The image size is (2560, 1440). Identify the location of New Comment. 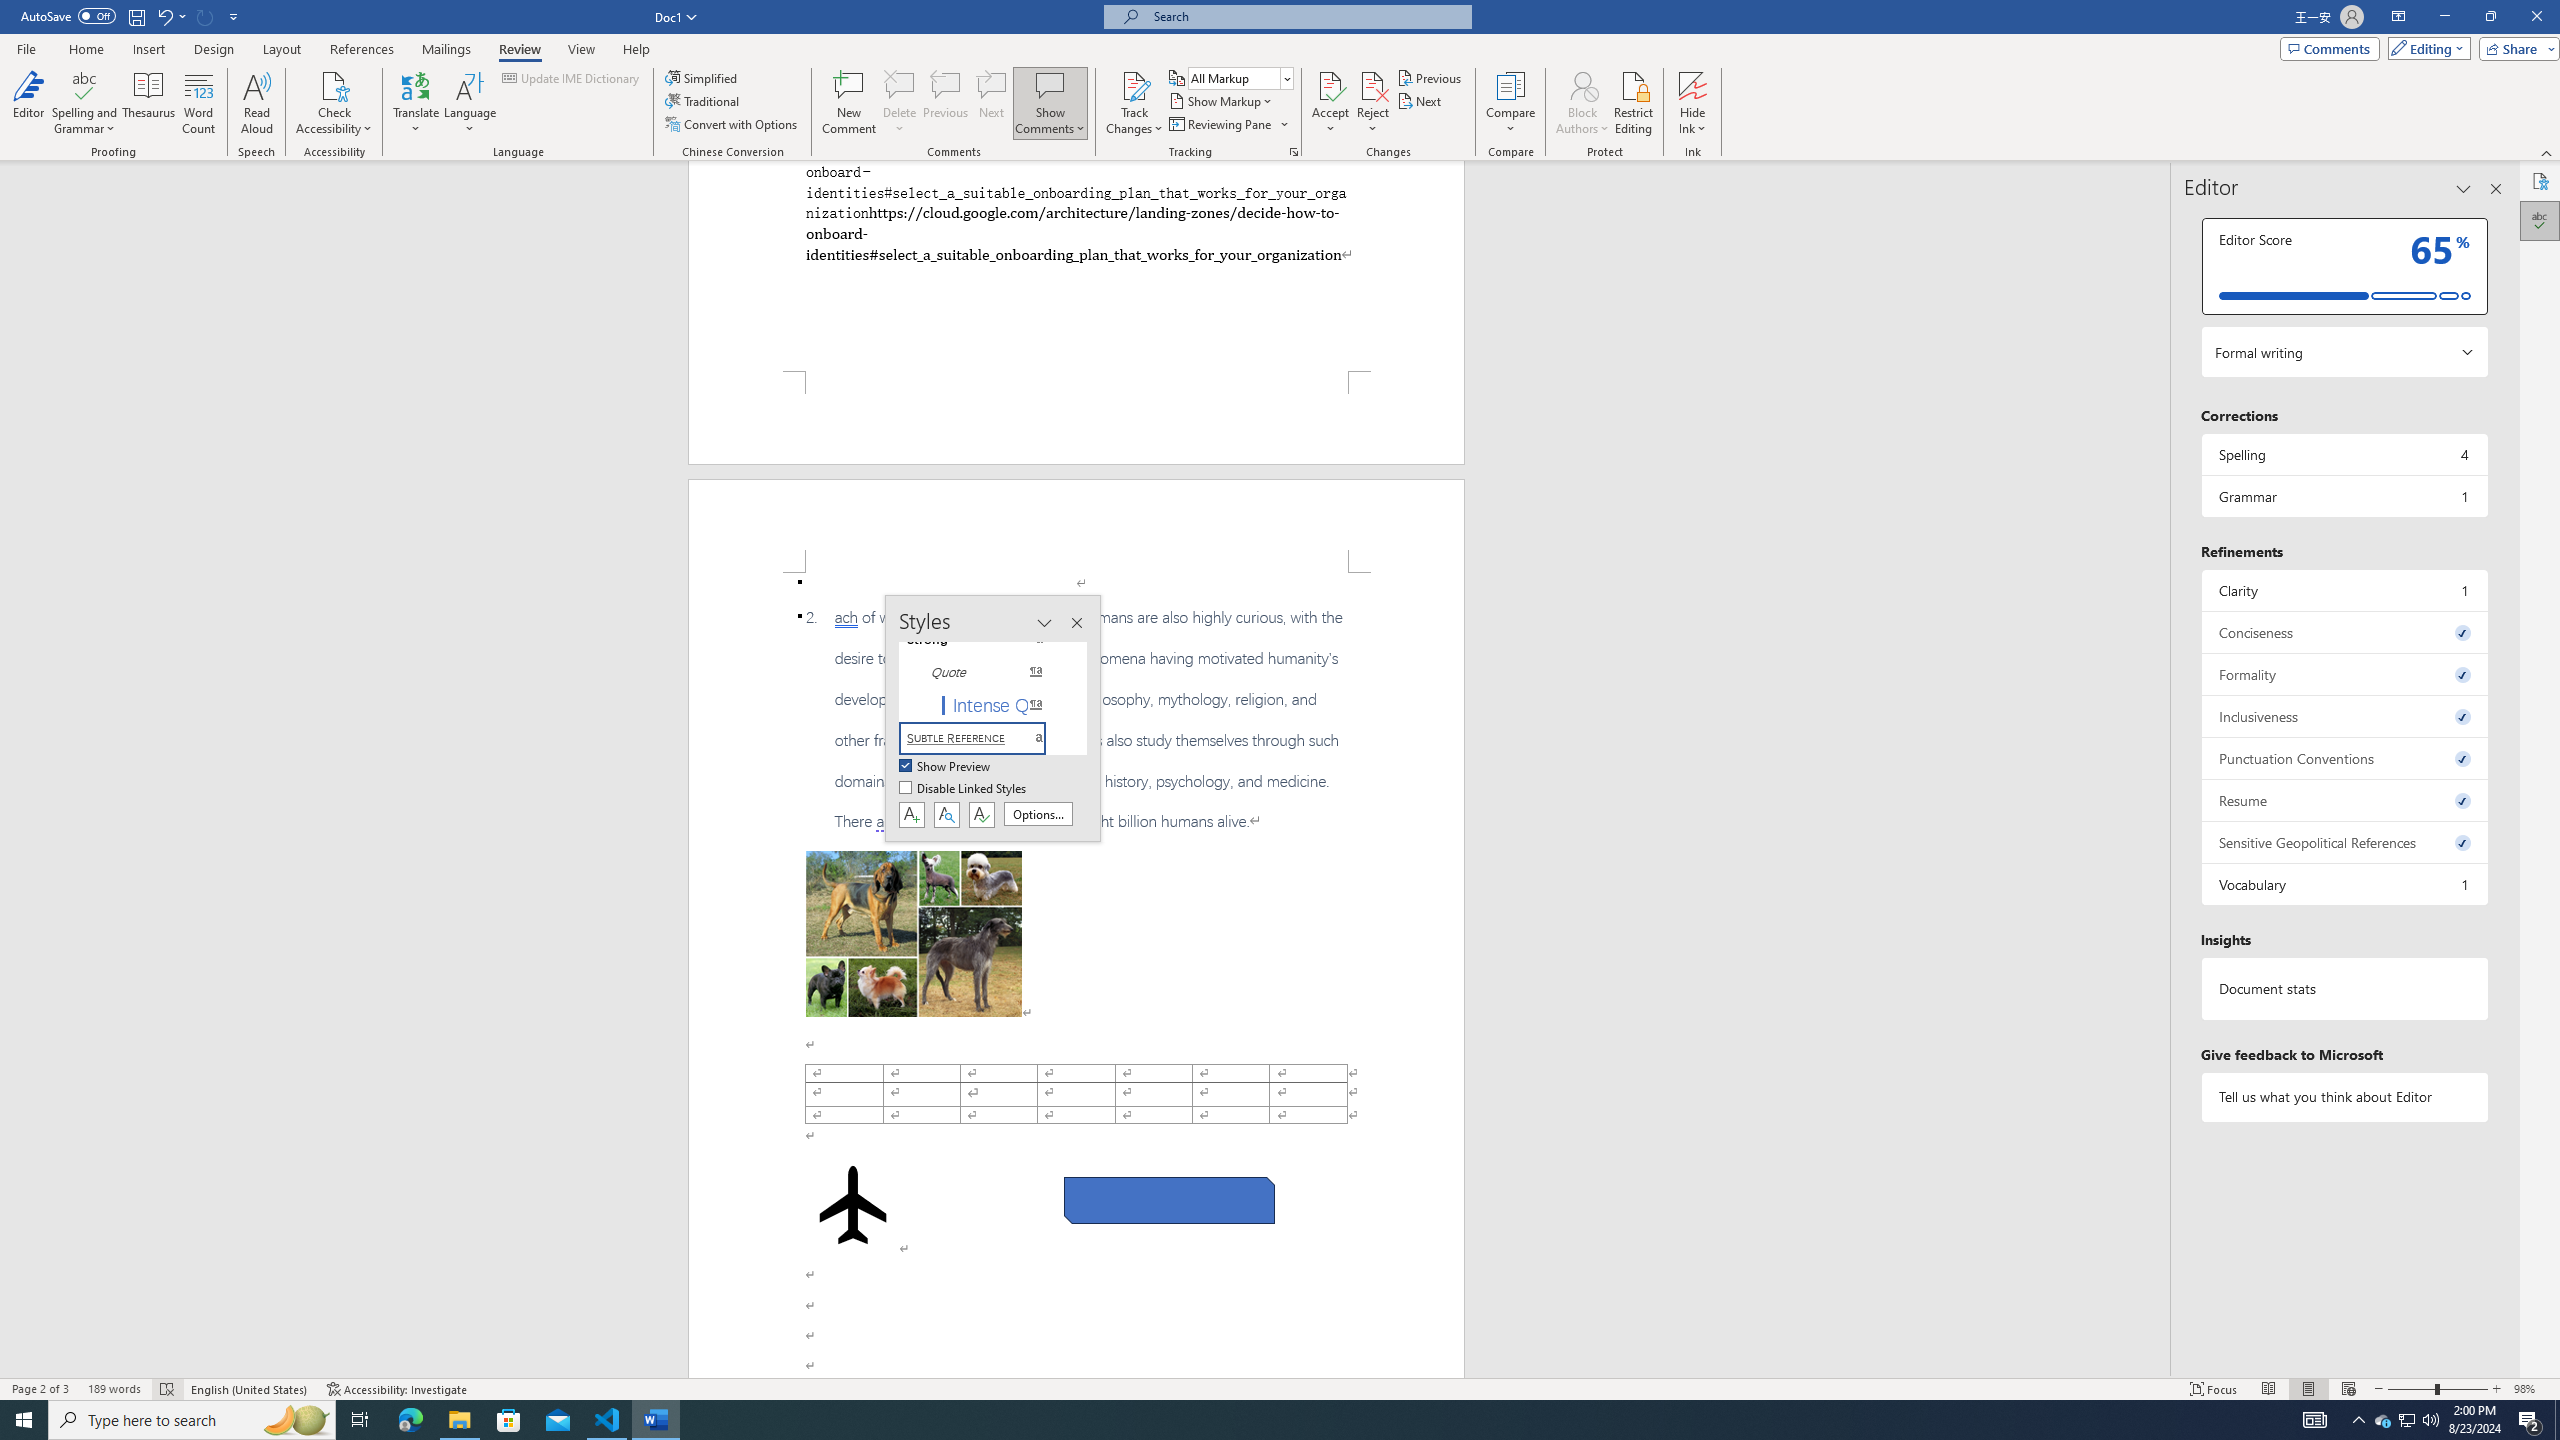
(848, 103).